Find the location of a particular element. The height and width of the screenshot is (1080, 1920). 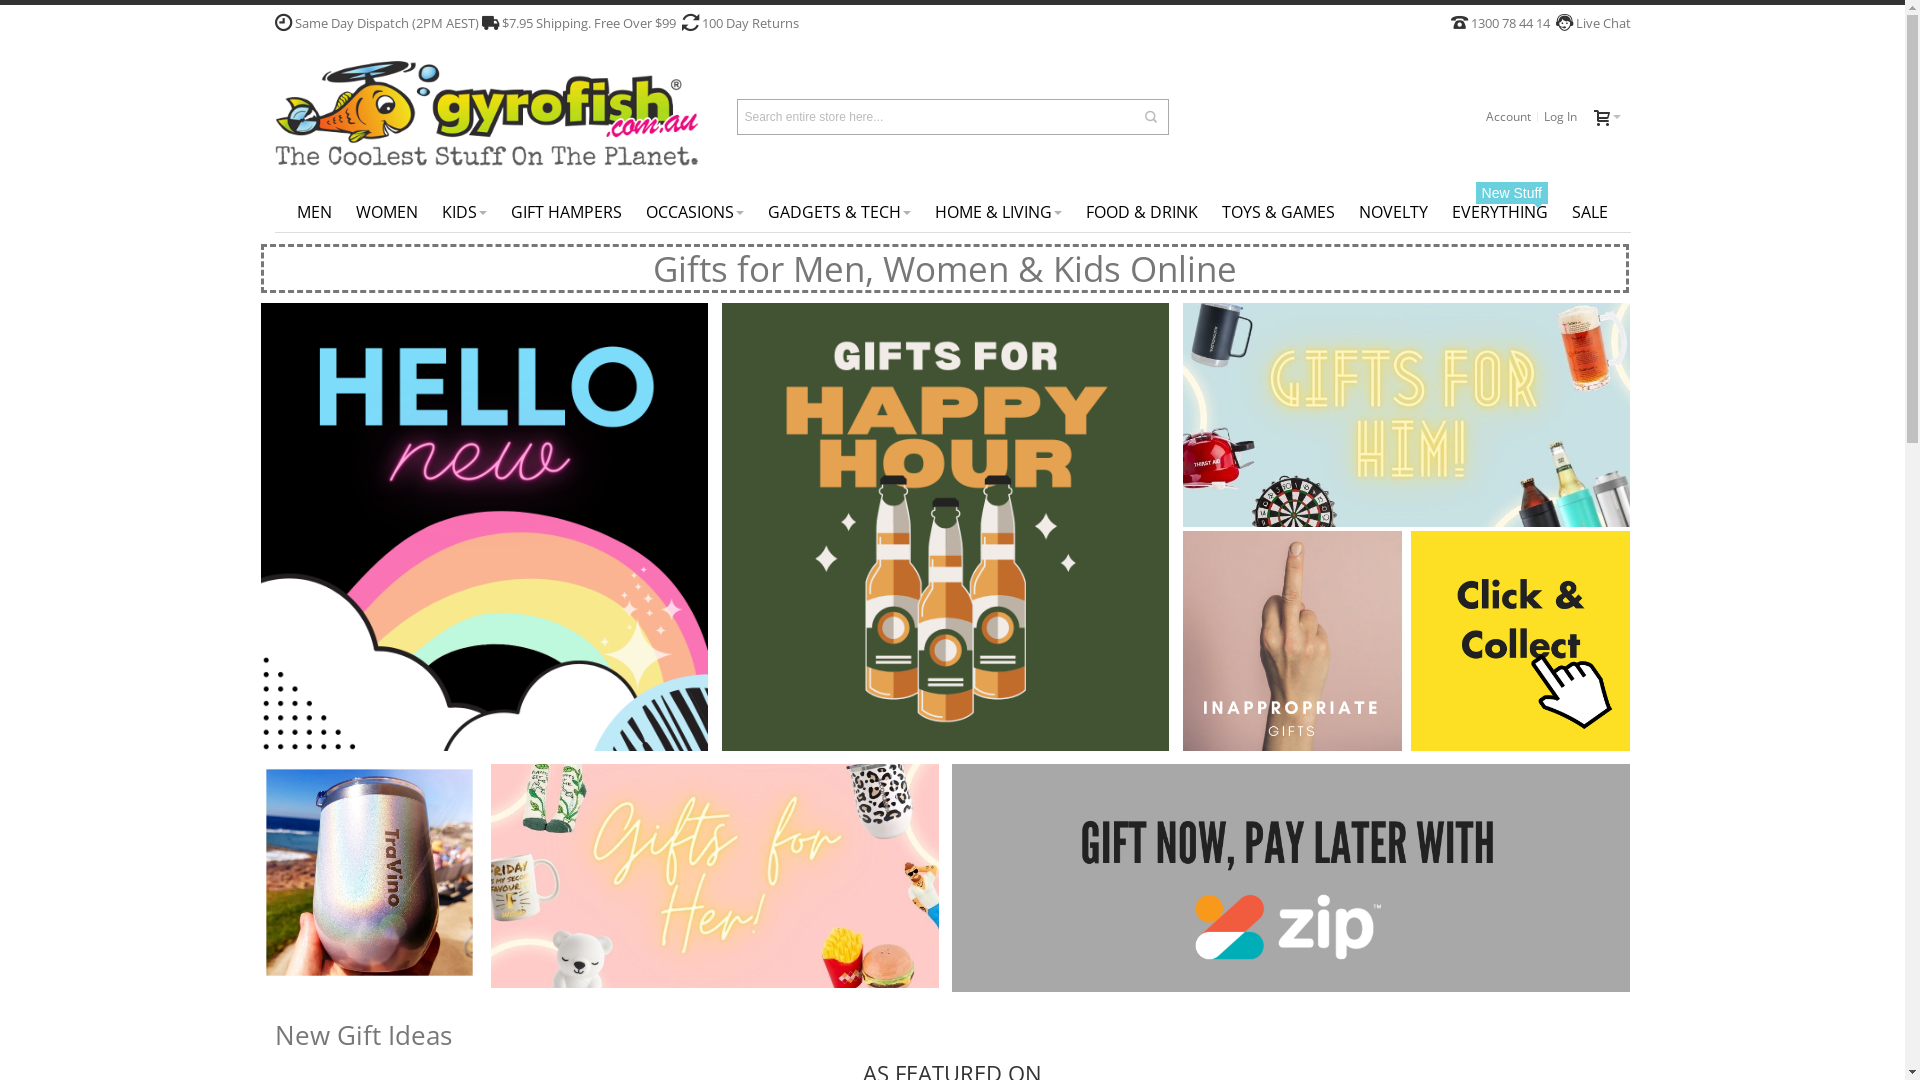

  is located at coordinates (1608, 117).